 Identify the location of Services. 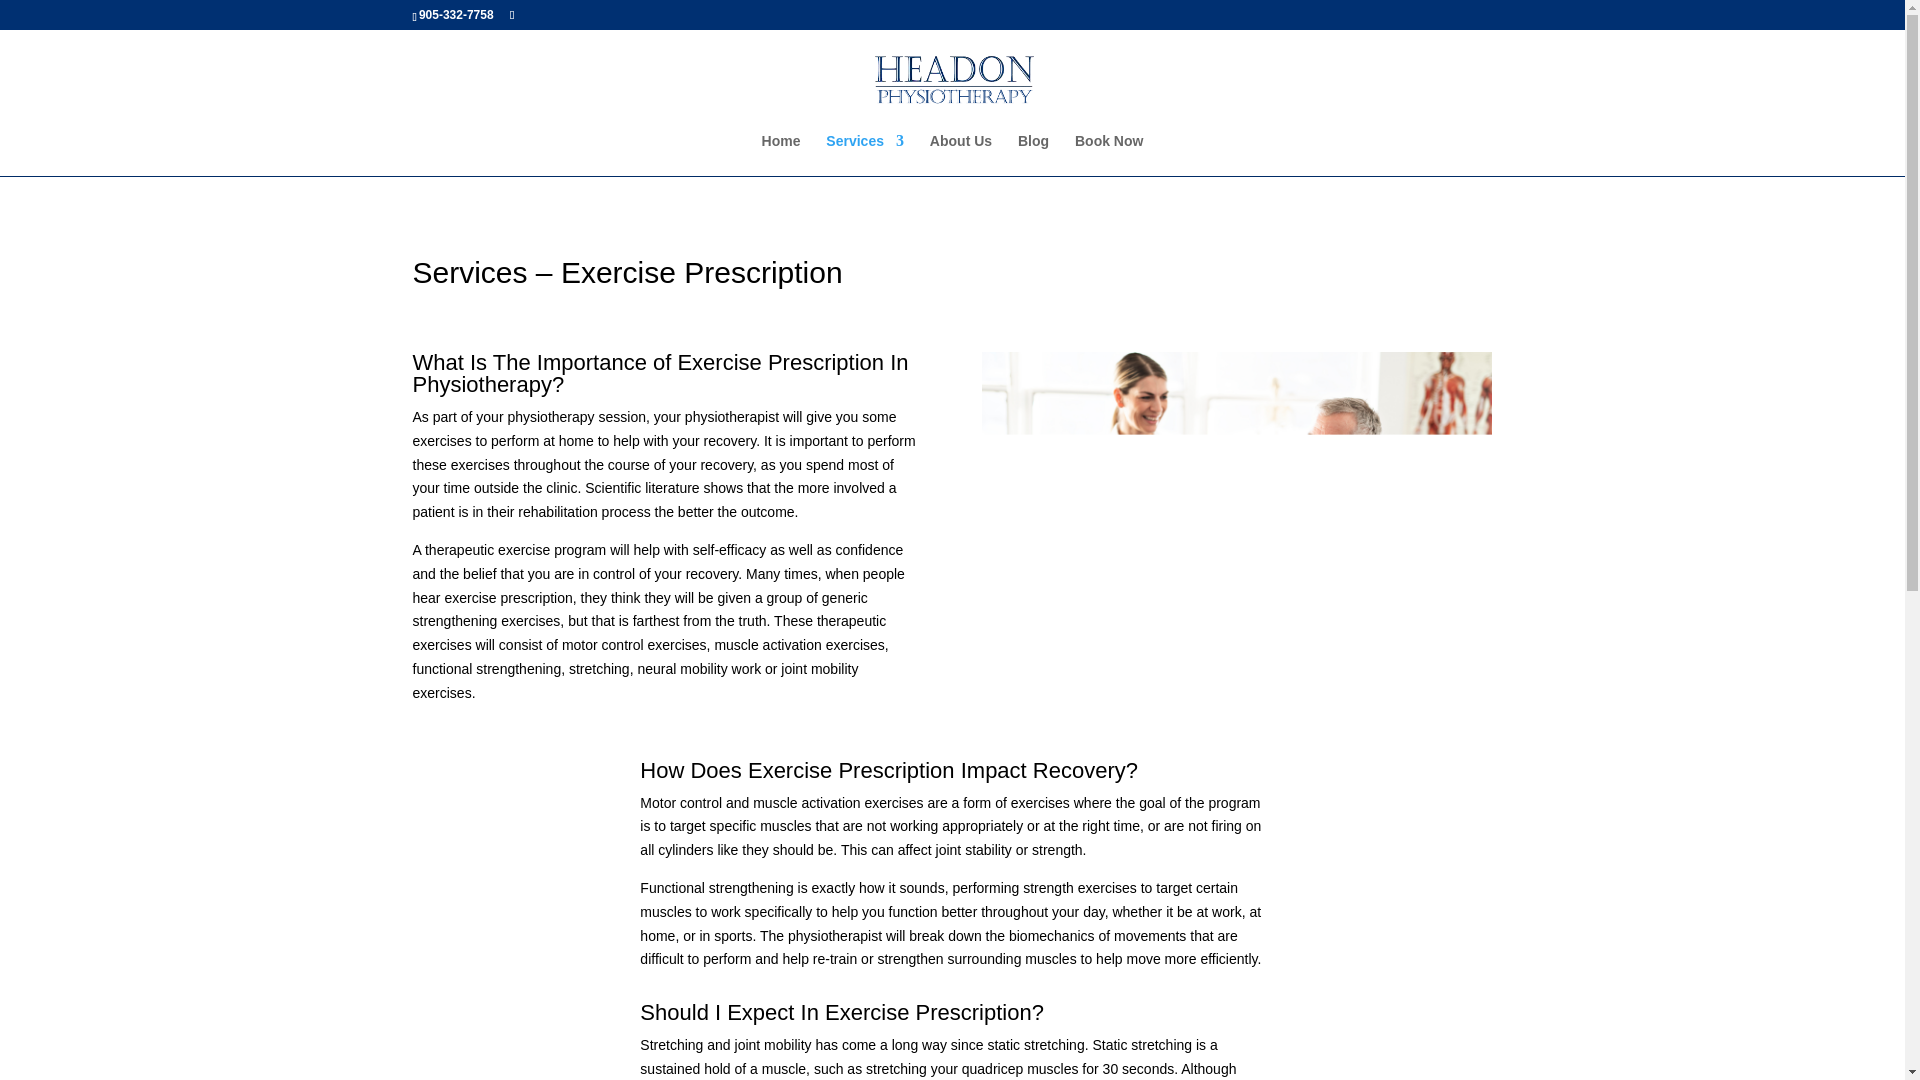
(864, 154).